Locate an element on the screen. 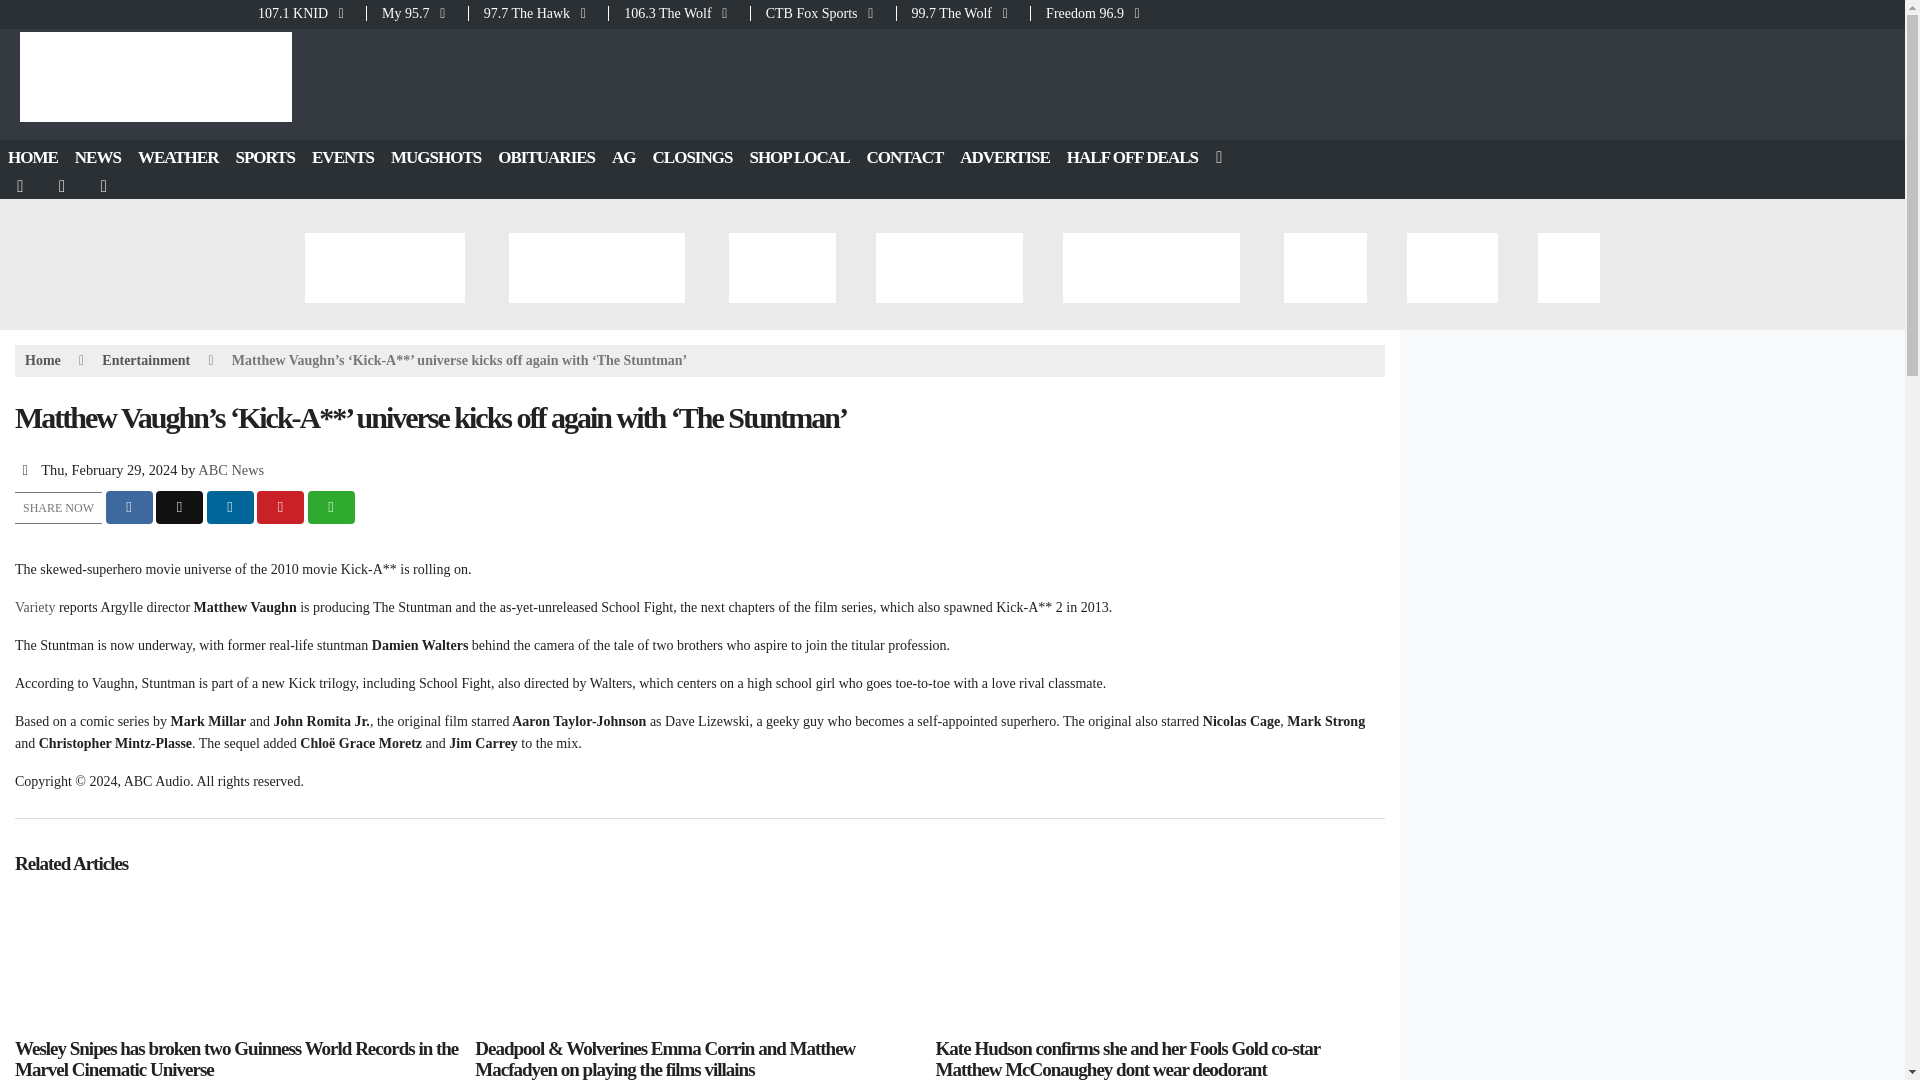 This screenshot has width=1920, height=1080. Follow us on Facebook is located at coordinates (21, 186).